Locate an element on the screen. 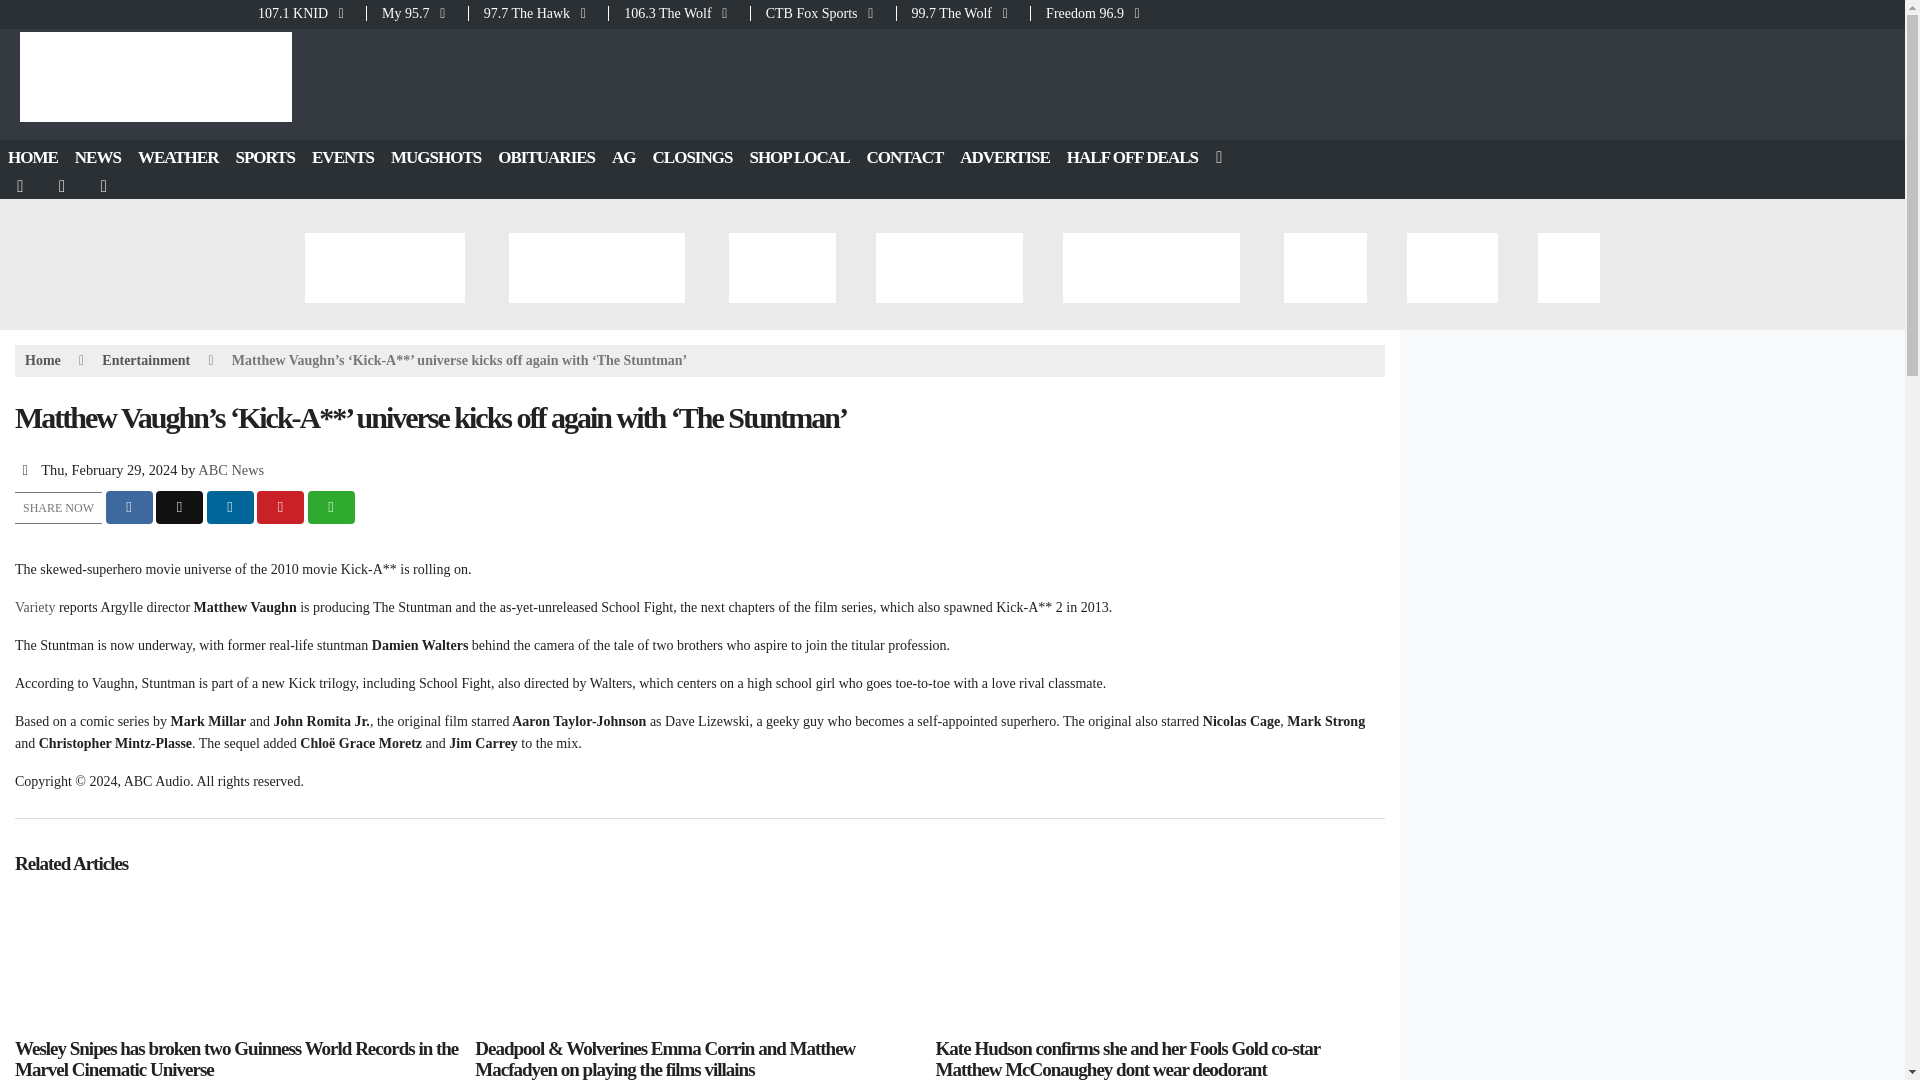 This screenshot has width=1920, height=1080. Follow us on Facebook is located at coordinates (21, 186).